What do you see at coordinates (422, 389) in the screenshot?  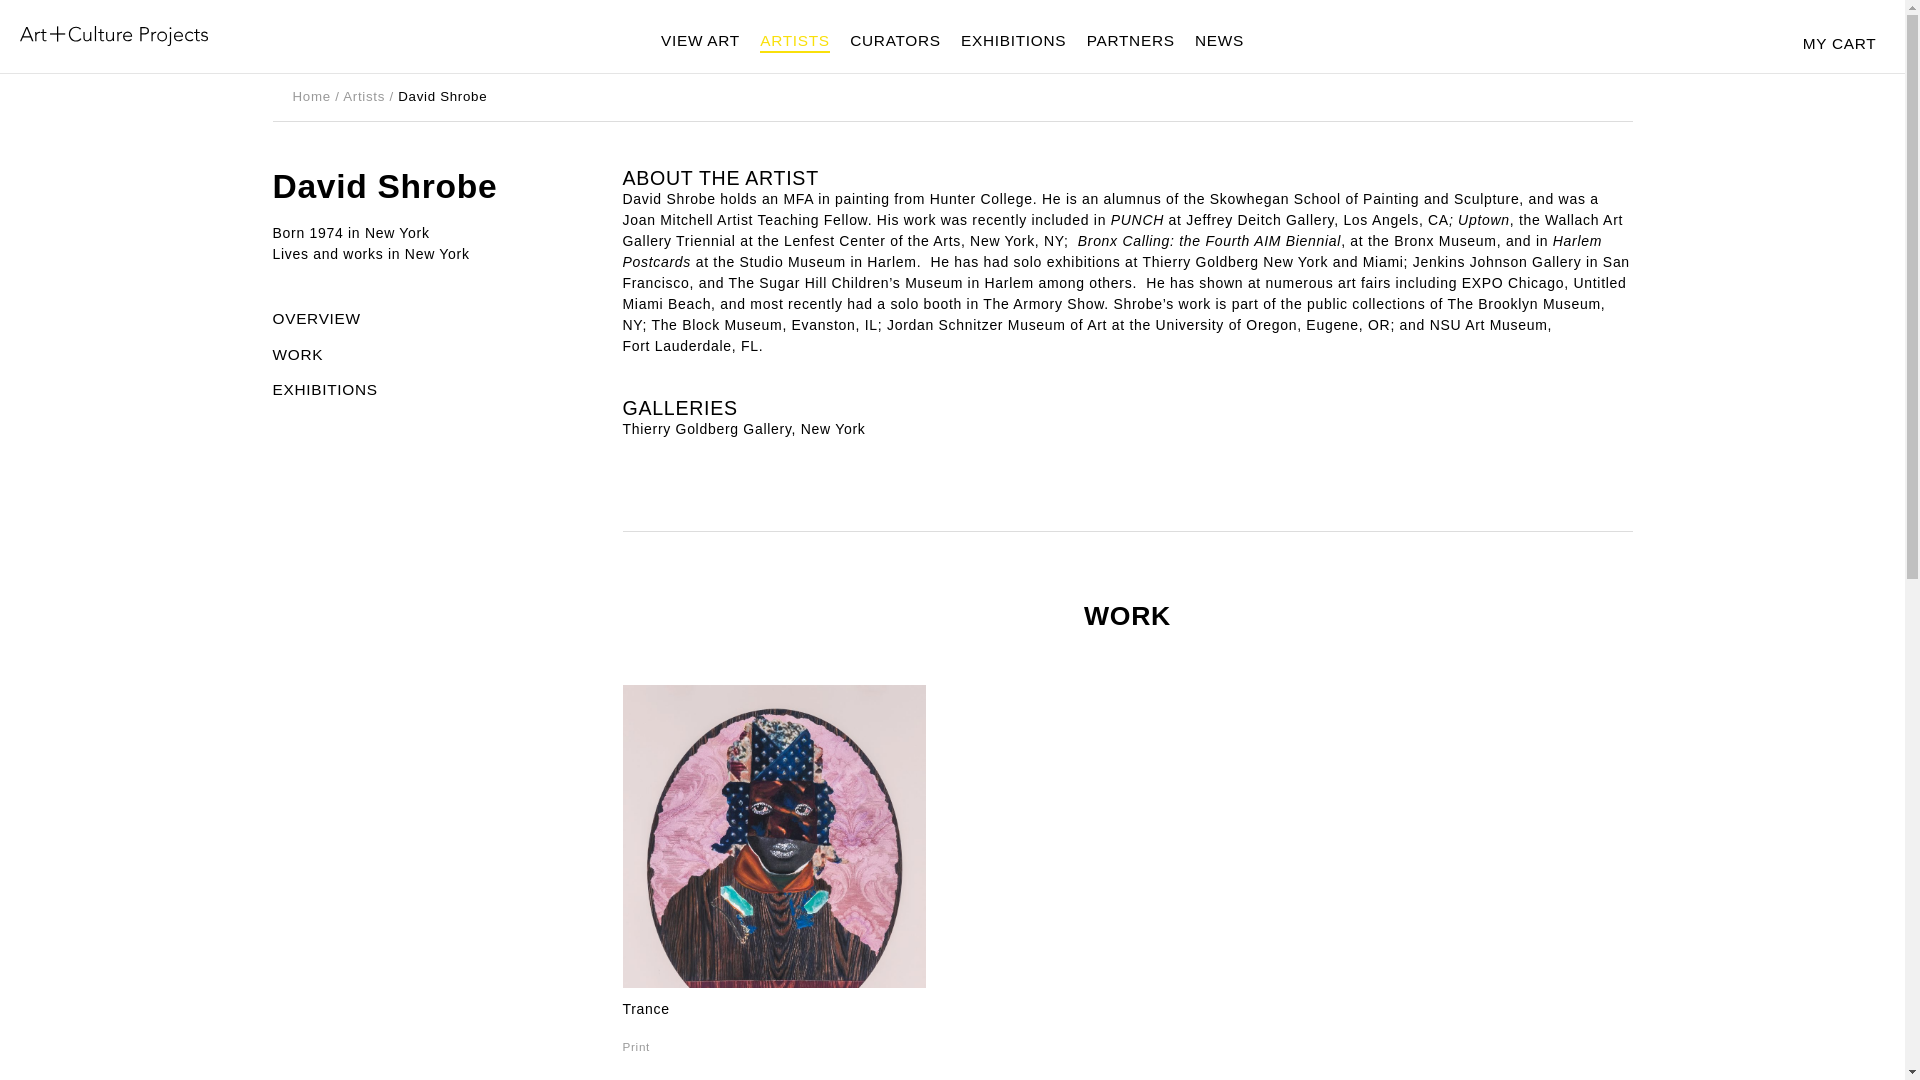 I see `EXHIBITIONS` at bounding box center [422, 389].